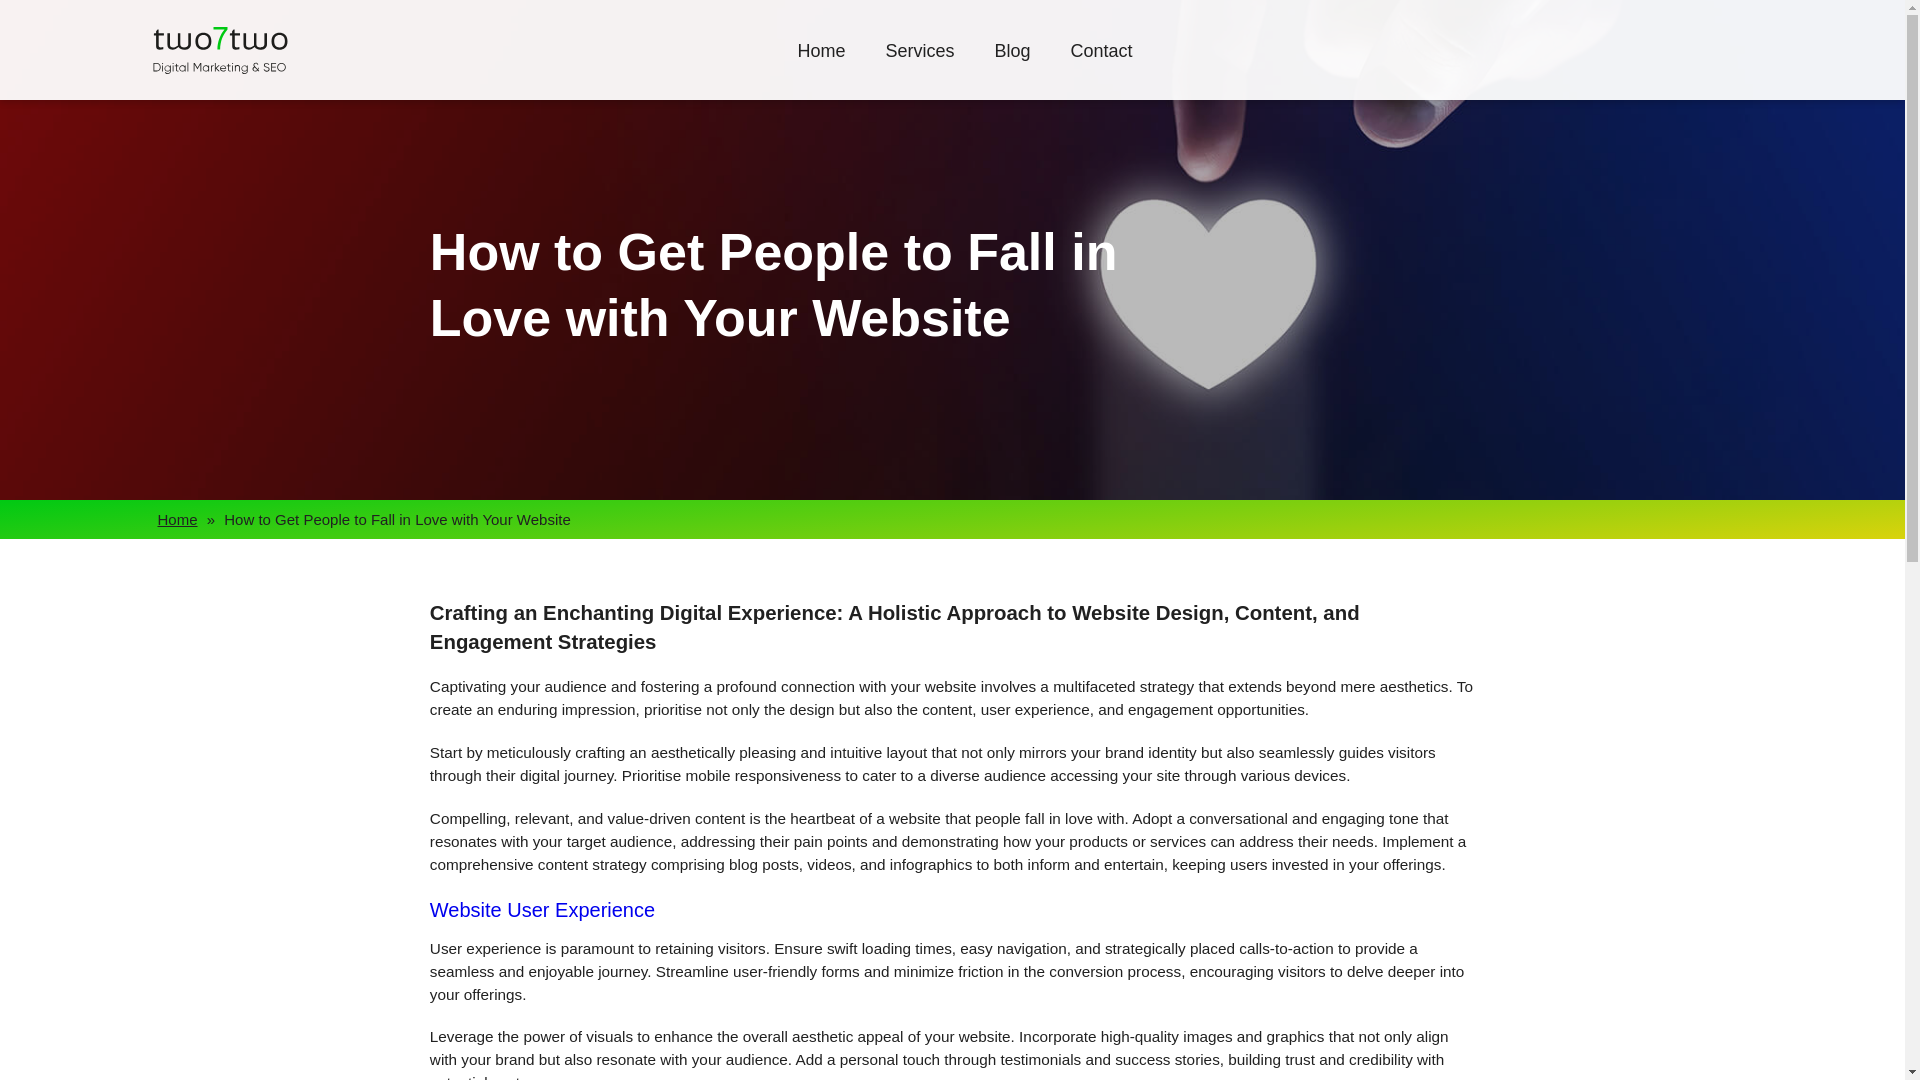  Describe the element at coordinates (177, 519) in the screenshot. I see `Home` at that location.